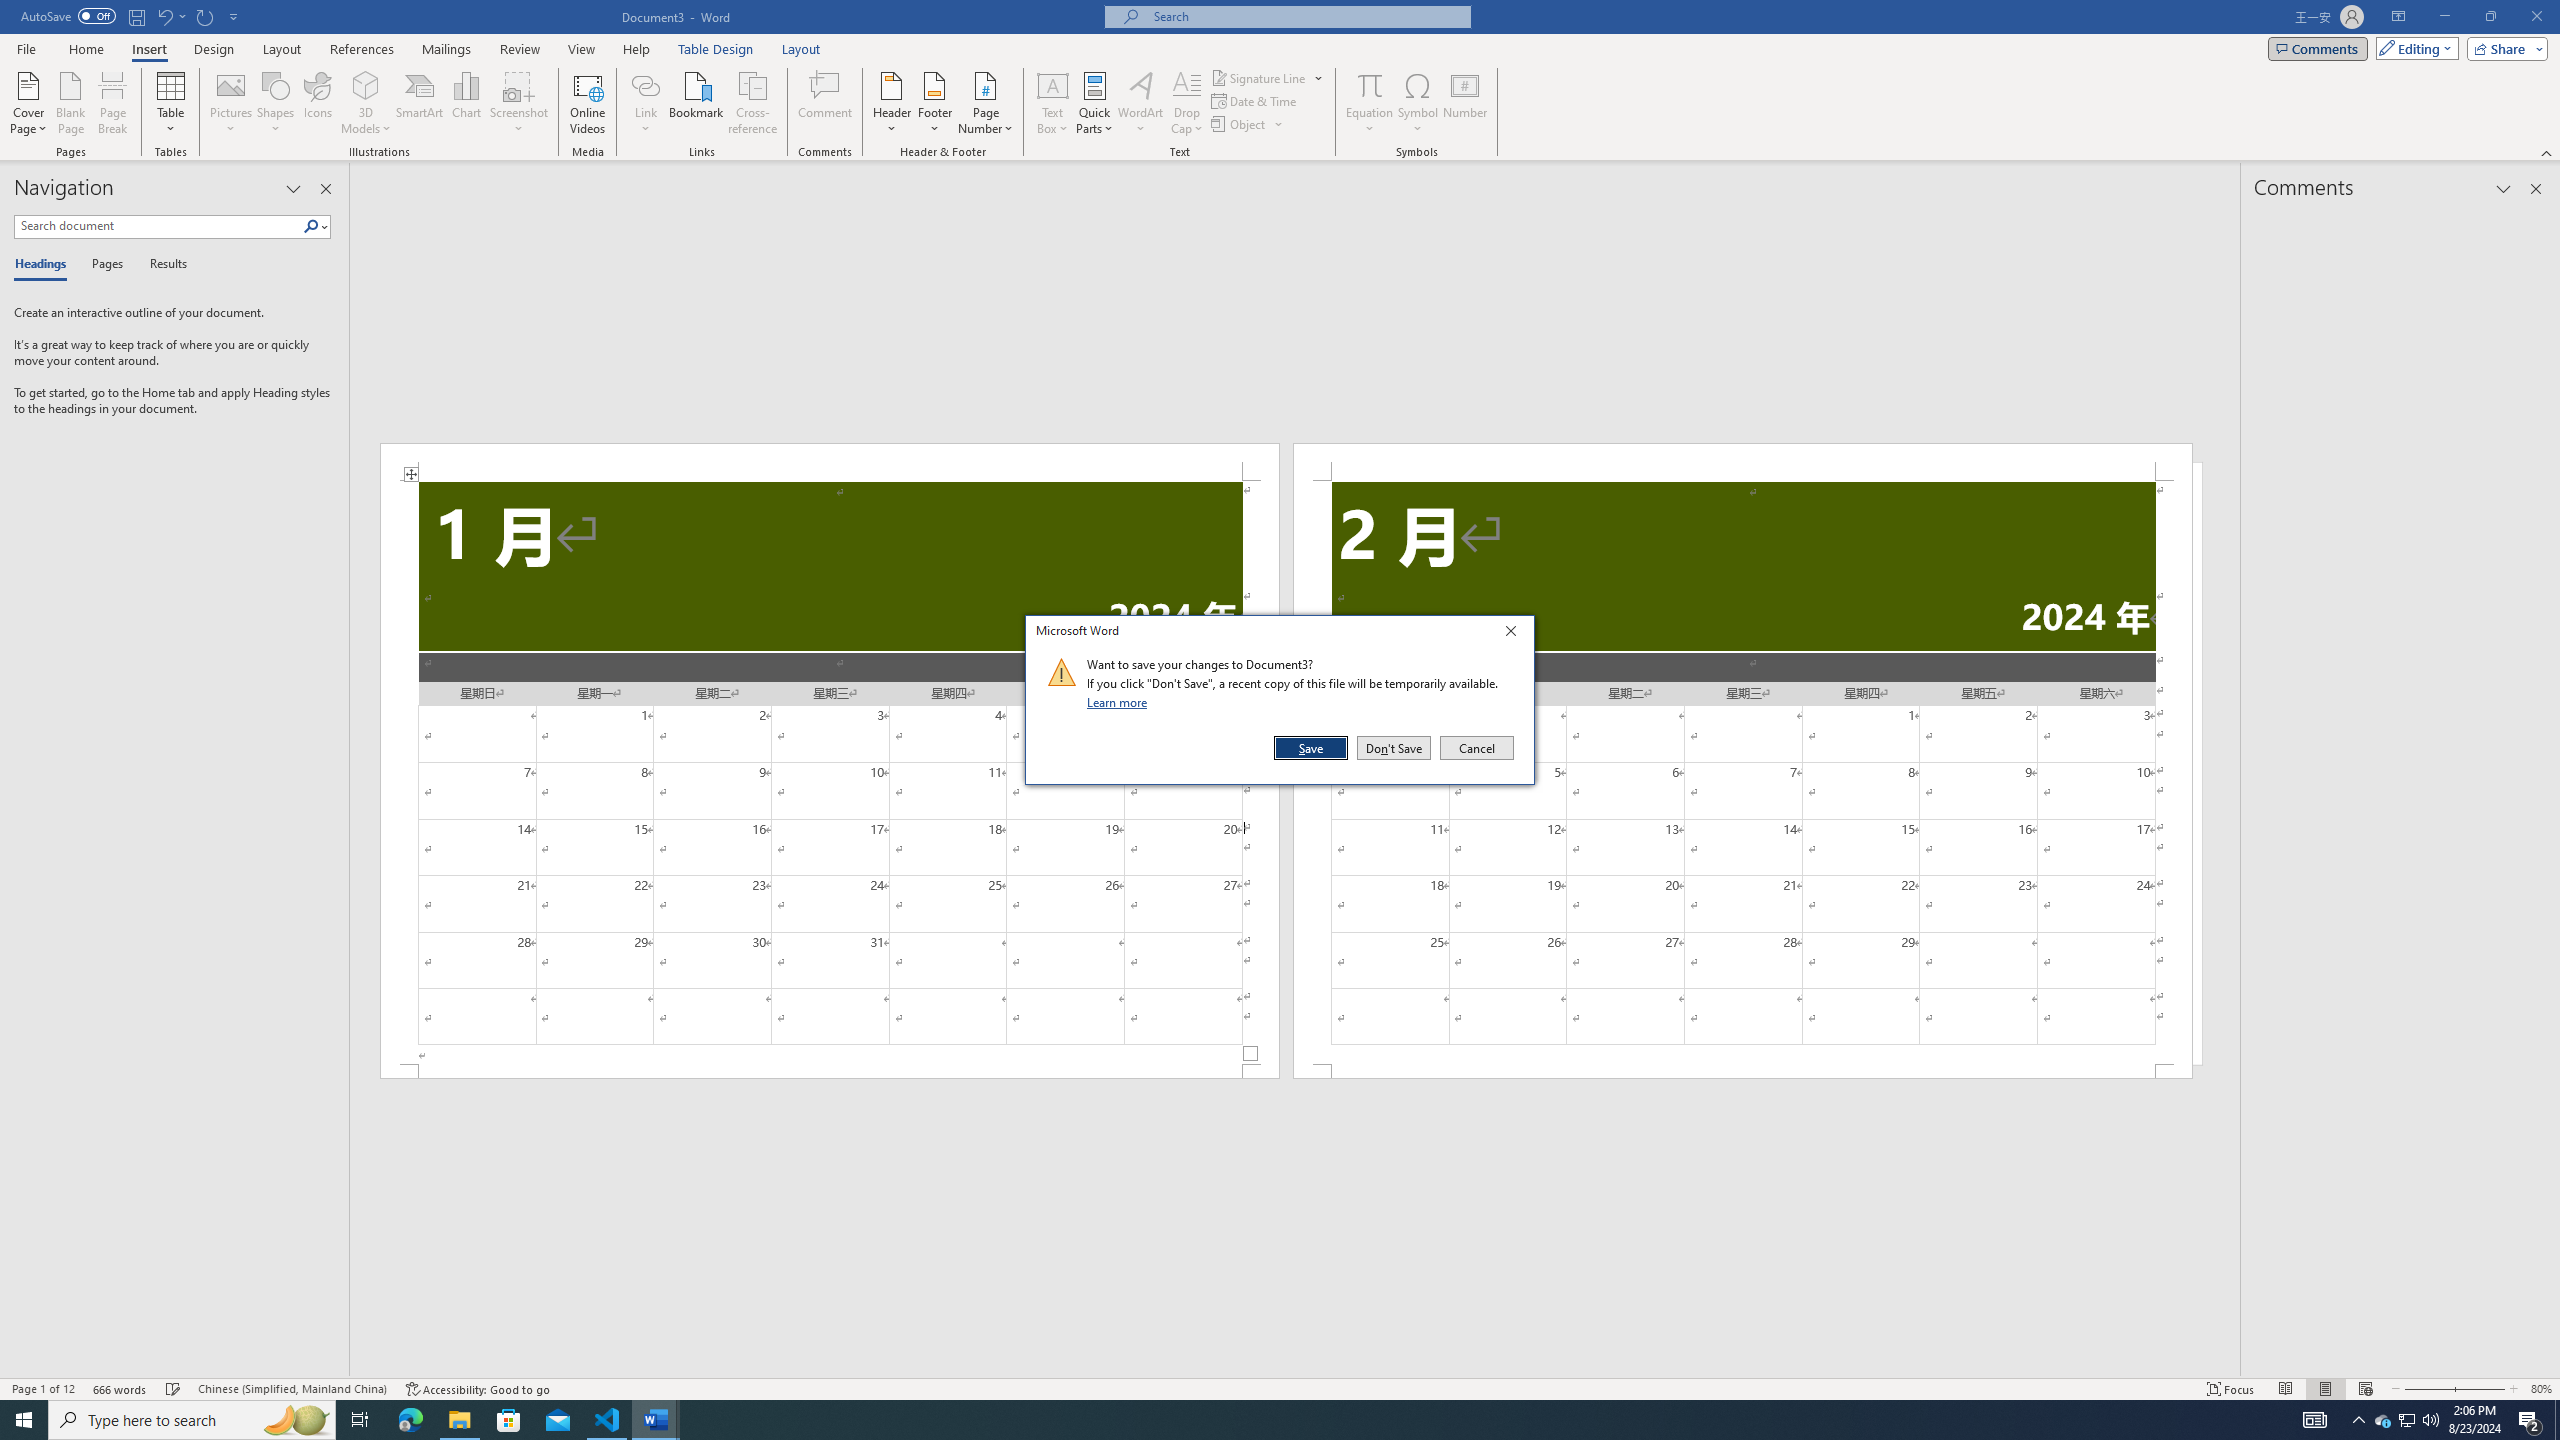 This screenshot has width=2560, height=1440. Describe the element at coordinates (1418, 103) in the screenshot. I see `Symbol` at that location.